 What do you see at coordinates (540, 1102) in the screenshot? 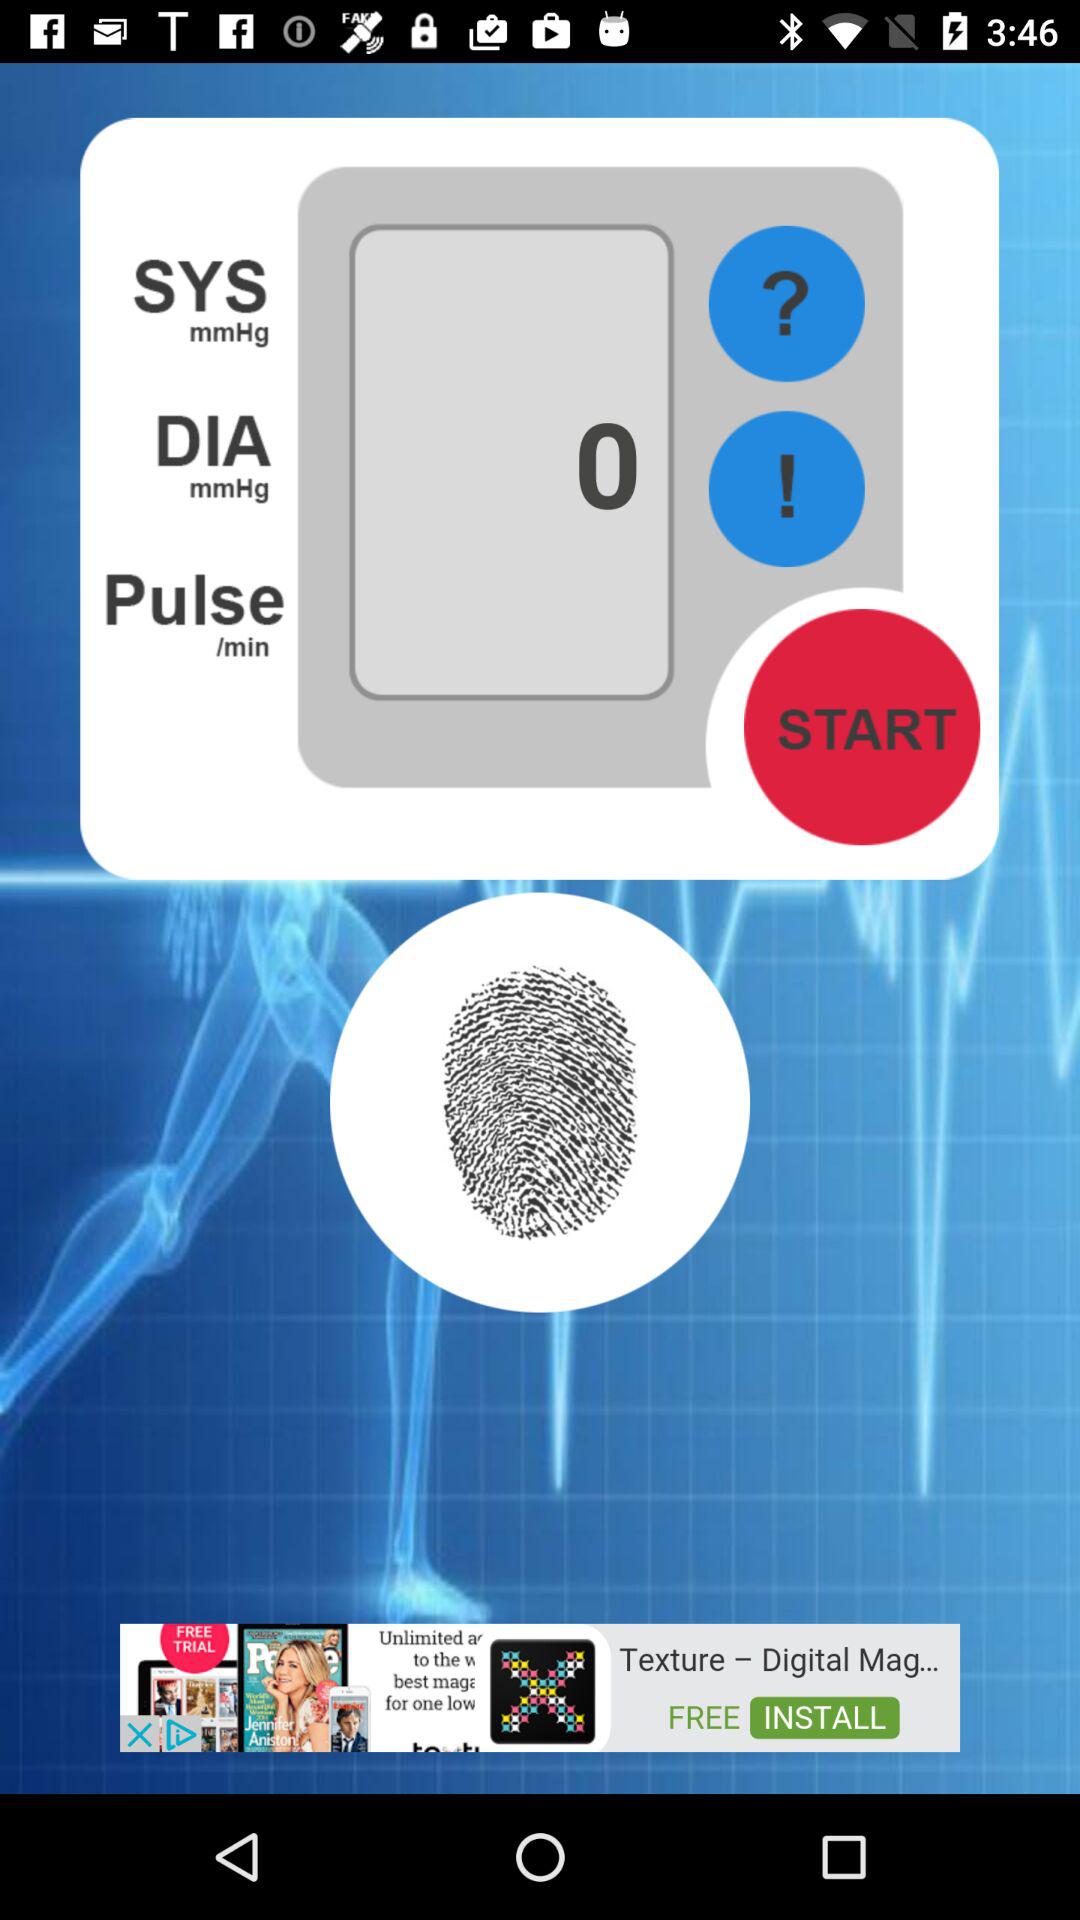
I see `swipe fingerprint` at bounding box center [540, 1102].